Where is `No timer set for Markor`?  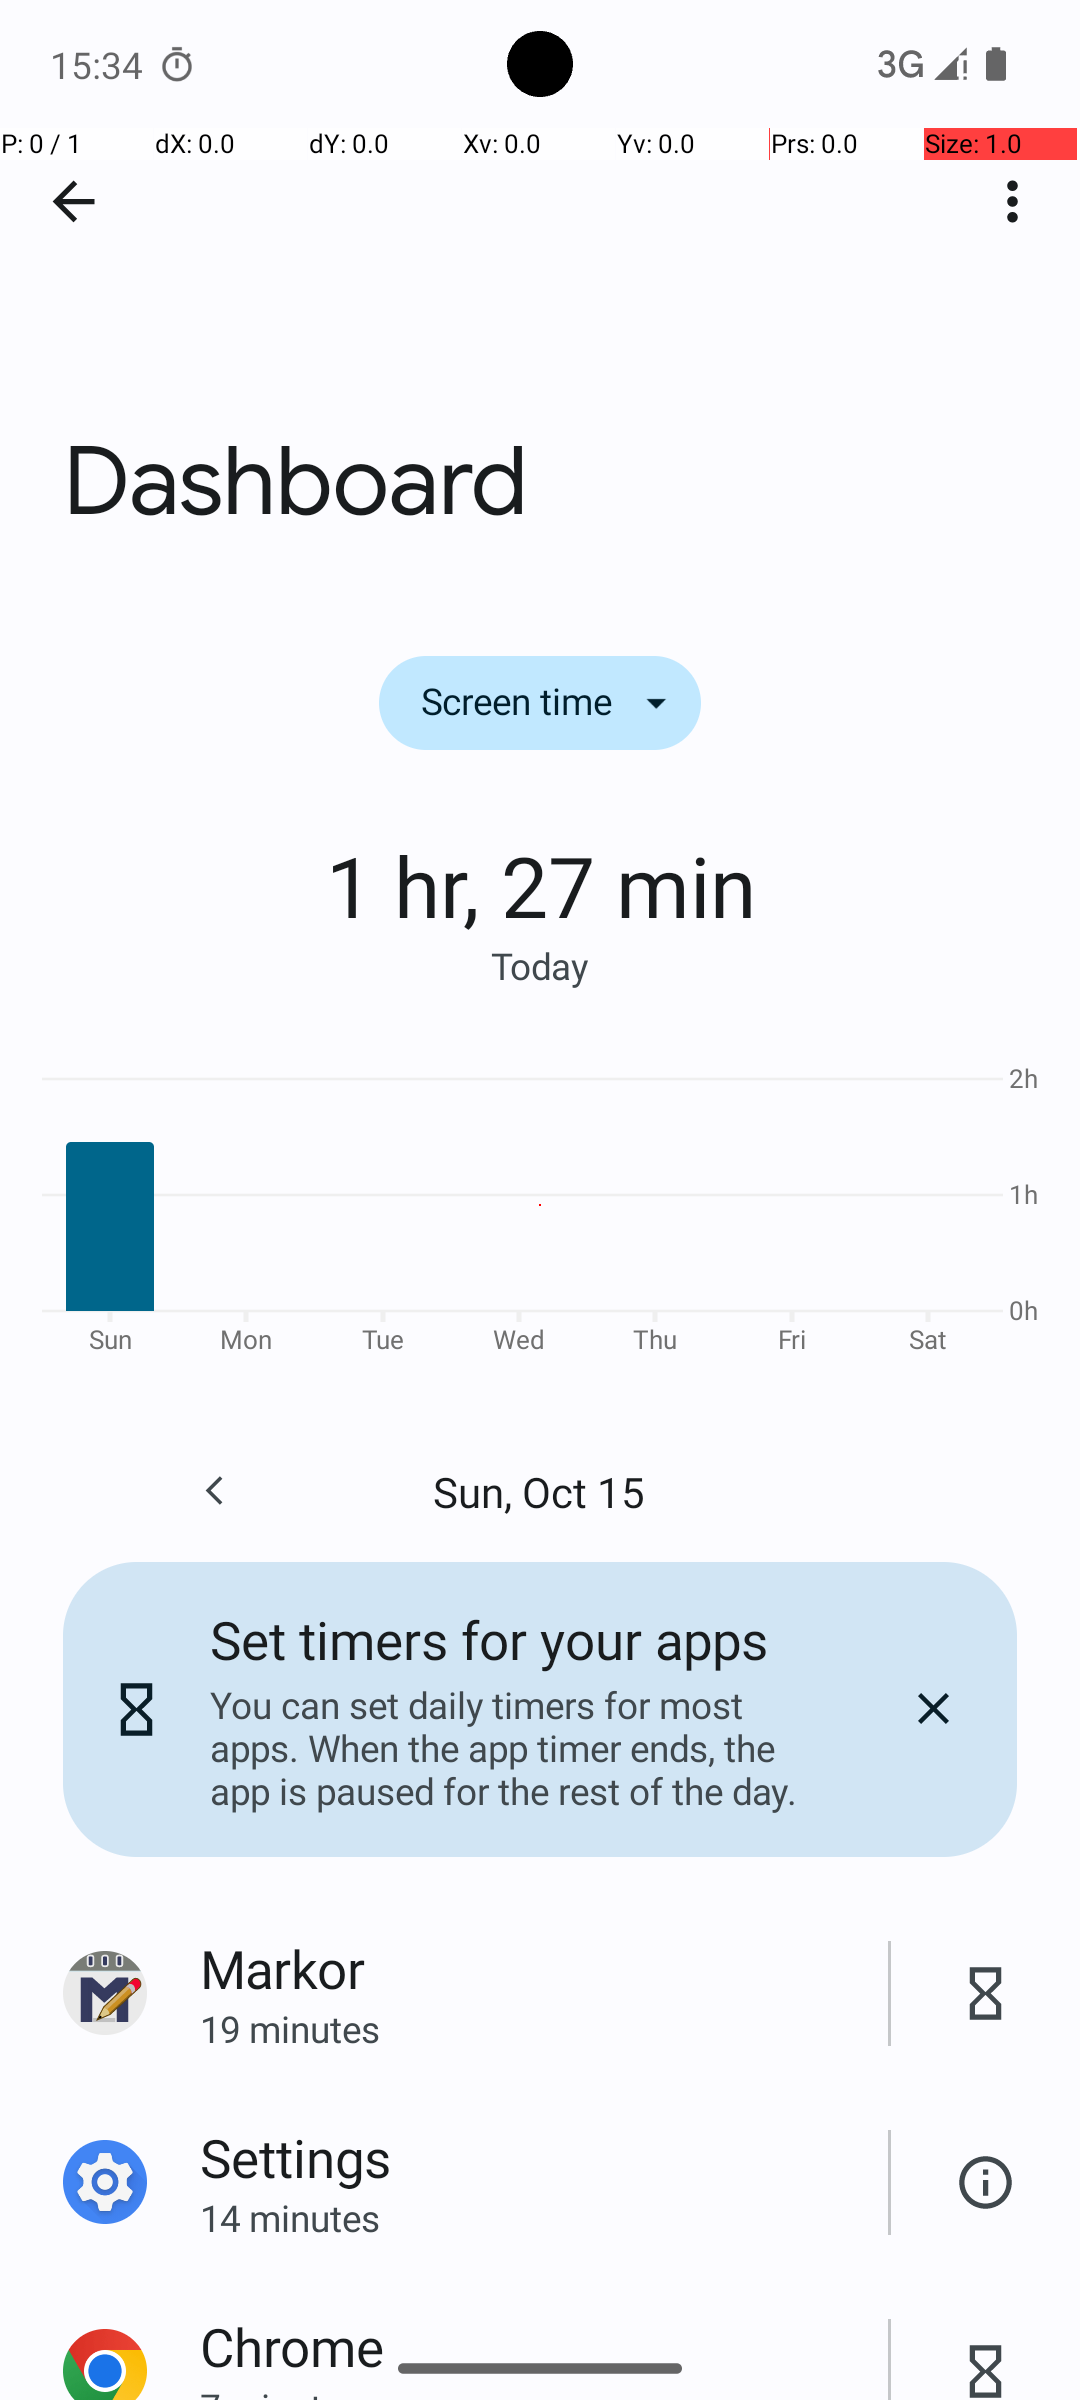
No timer set for Markor is located at coordinates (986, 1994).